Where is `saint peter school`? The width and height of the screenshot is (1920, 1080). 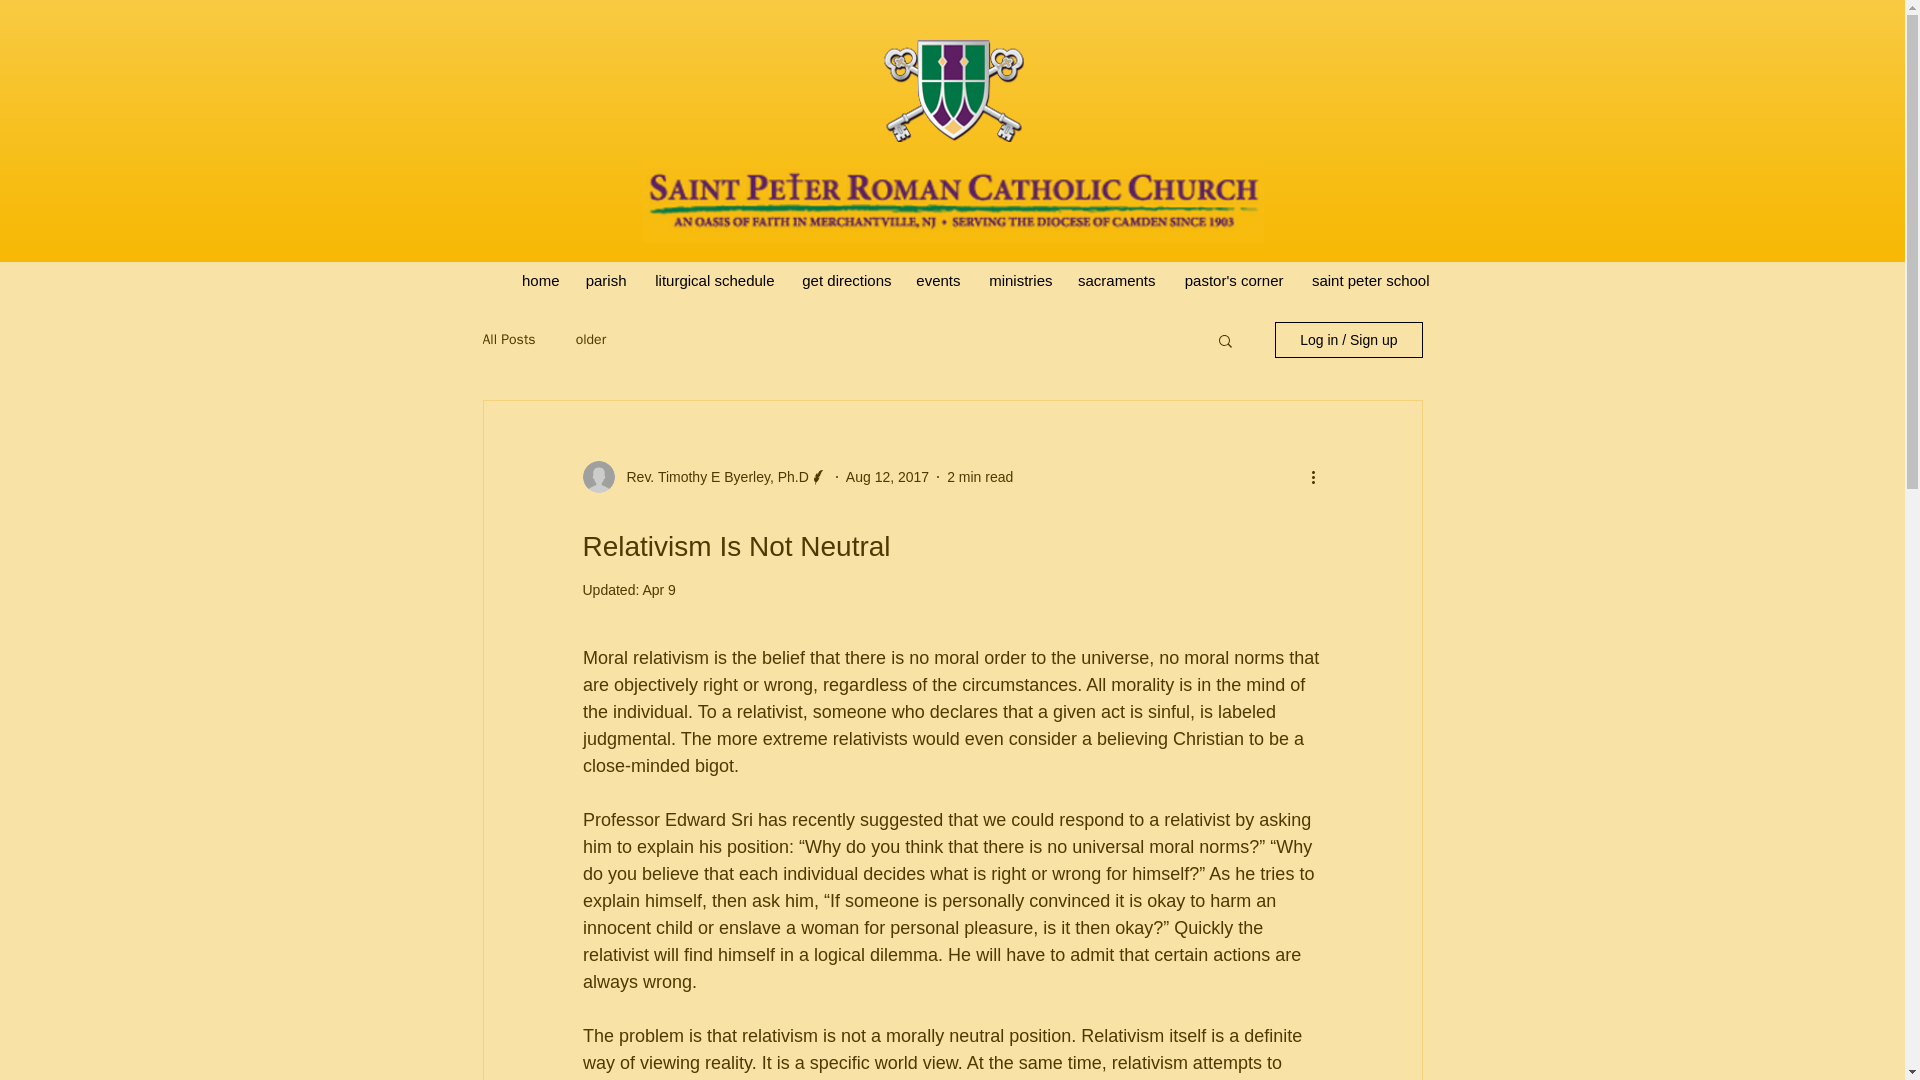 saint peter school is located at coordinates (1368, 280).